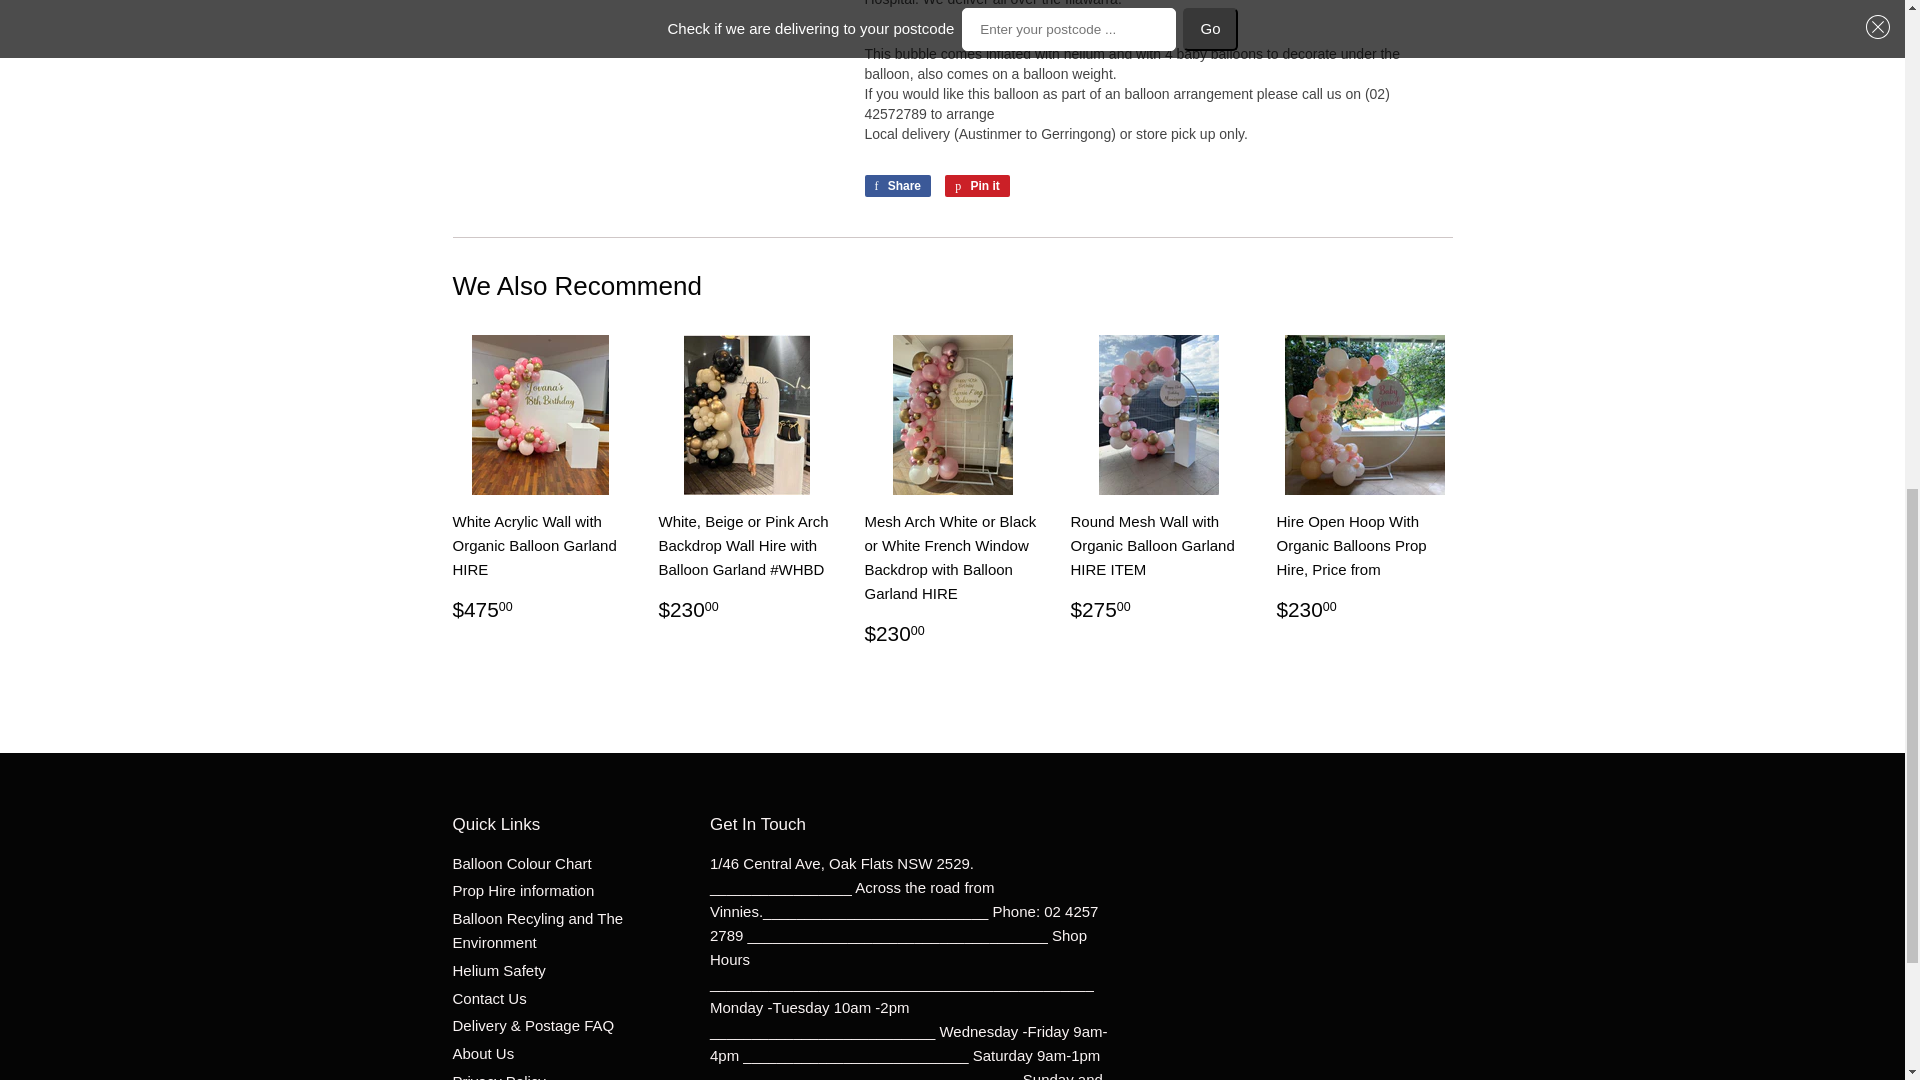 This screenshot has height=1080, width=1920. Describe the element at coordinates (536, 930) in the screenshot. I see `Balloon Recyling and The Environment` at that location.